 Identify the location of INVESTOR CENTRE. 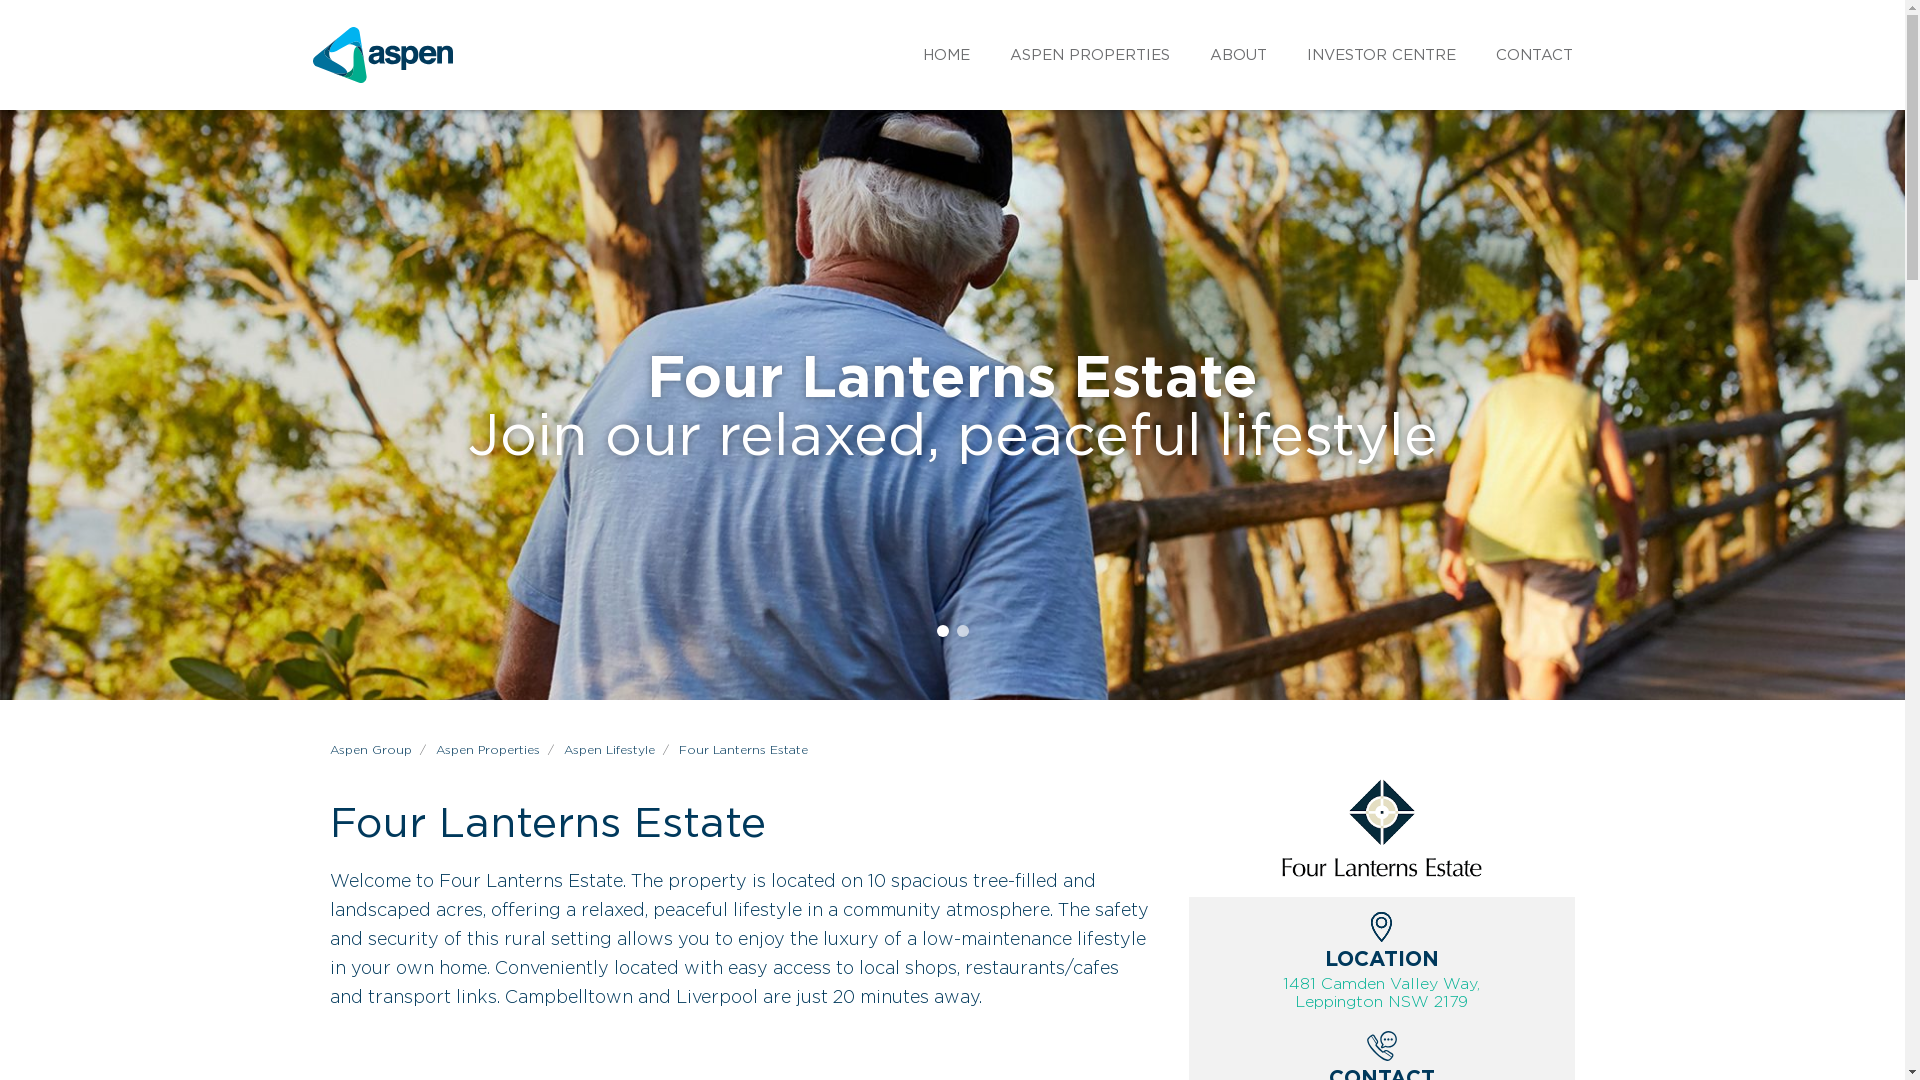
(1380, 54).